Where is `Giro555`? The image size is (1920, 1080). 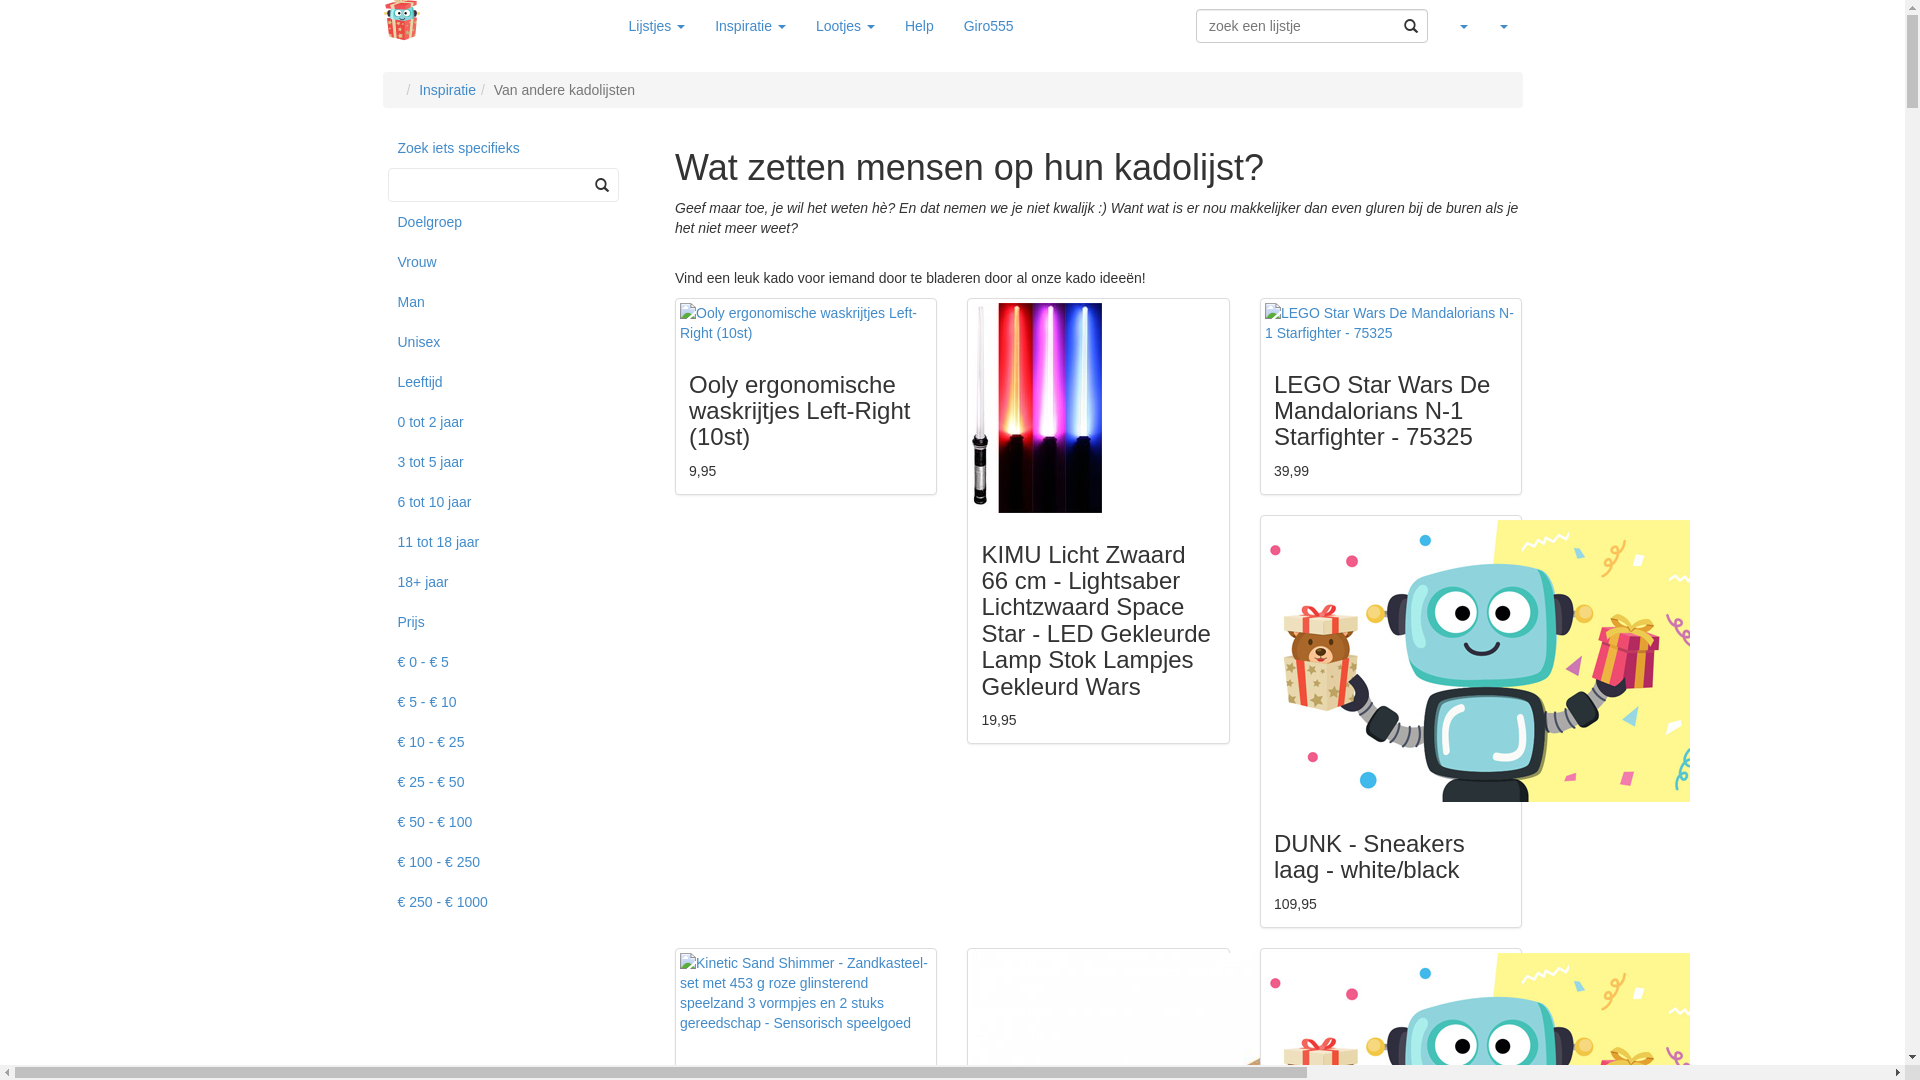
Giro555 is located at coordinates (989, 26).